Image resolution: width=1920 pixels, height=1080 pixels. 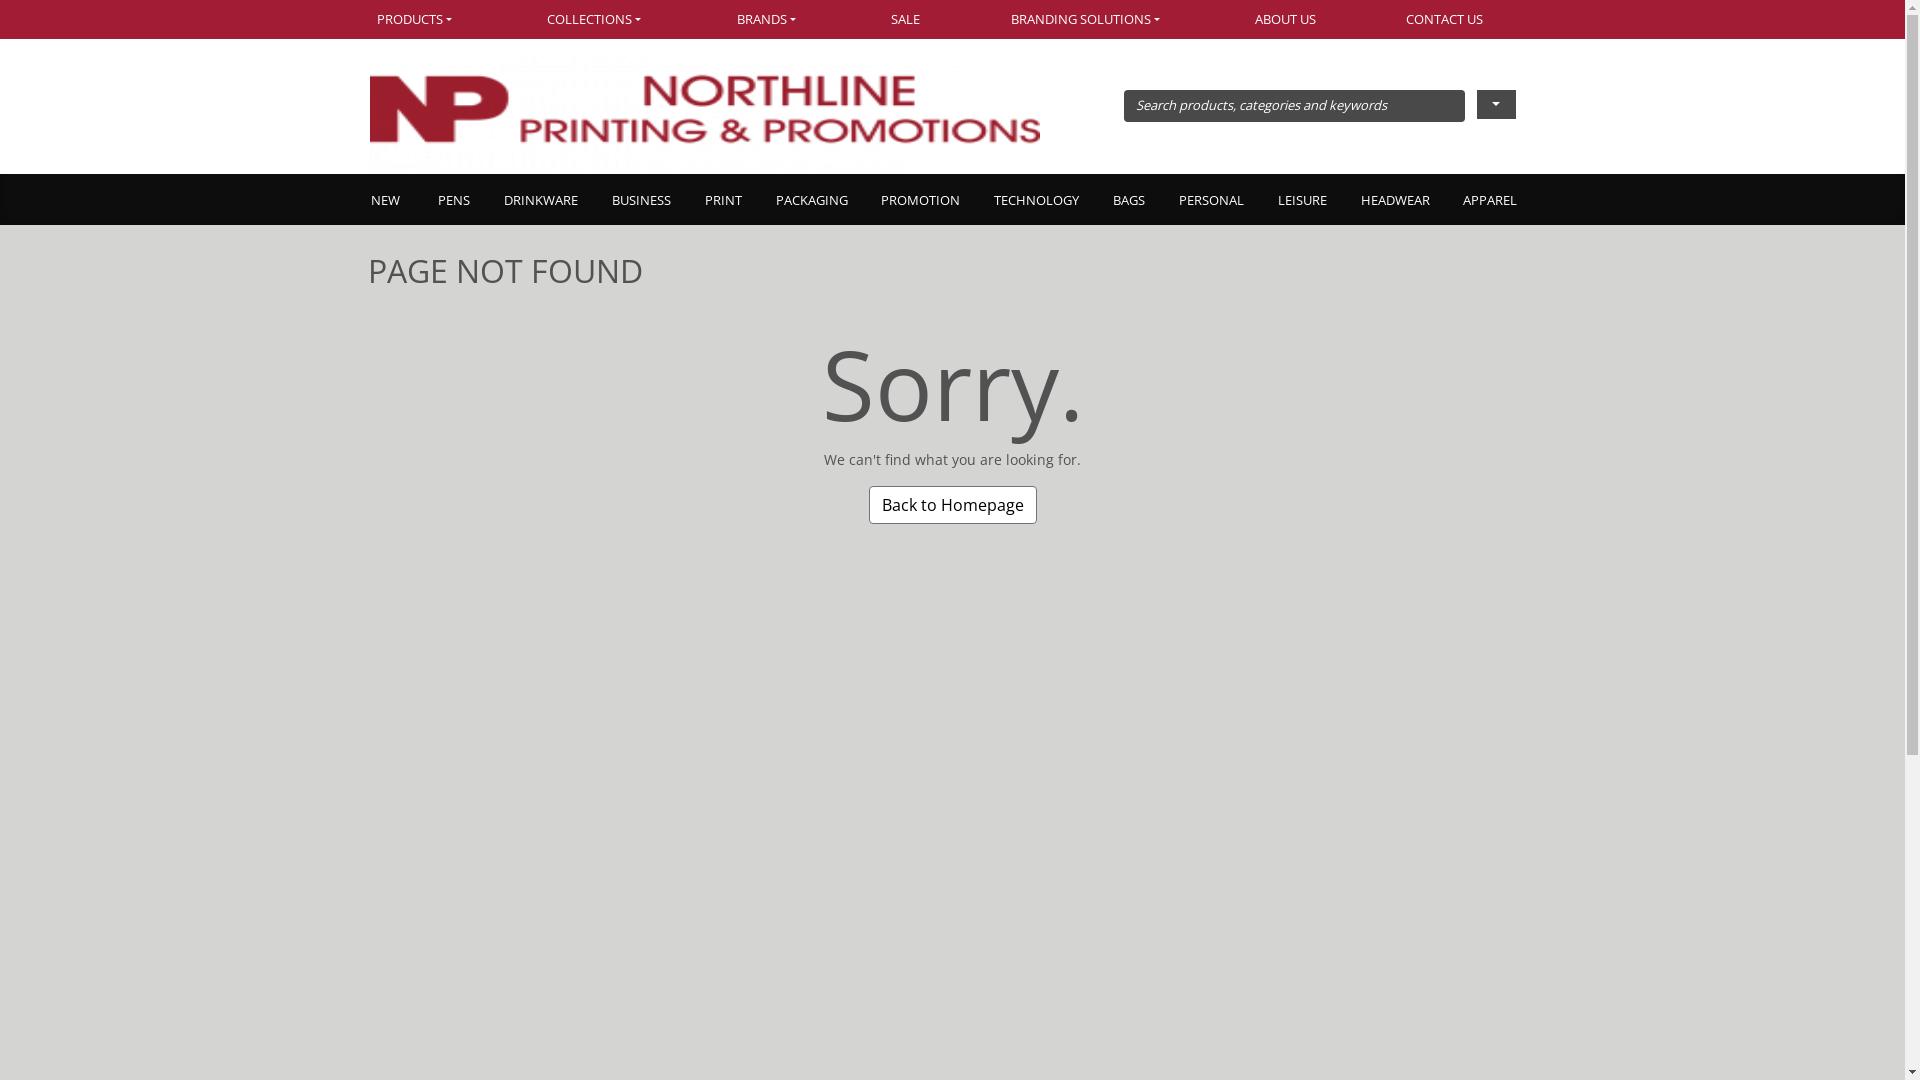 I want to click on HEADWEAR, so click(x=1394, y=202).